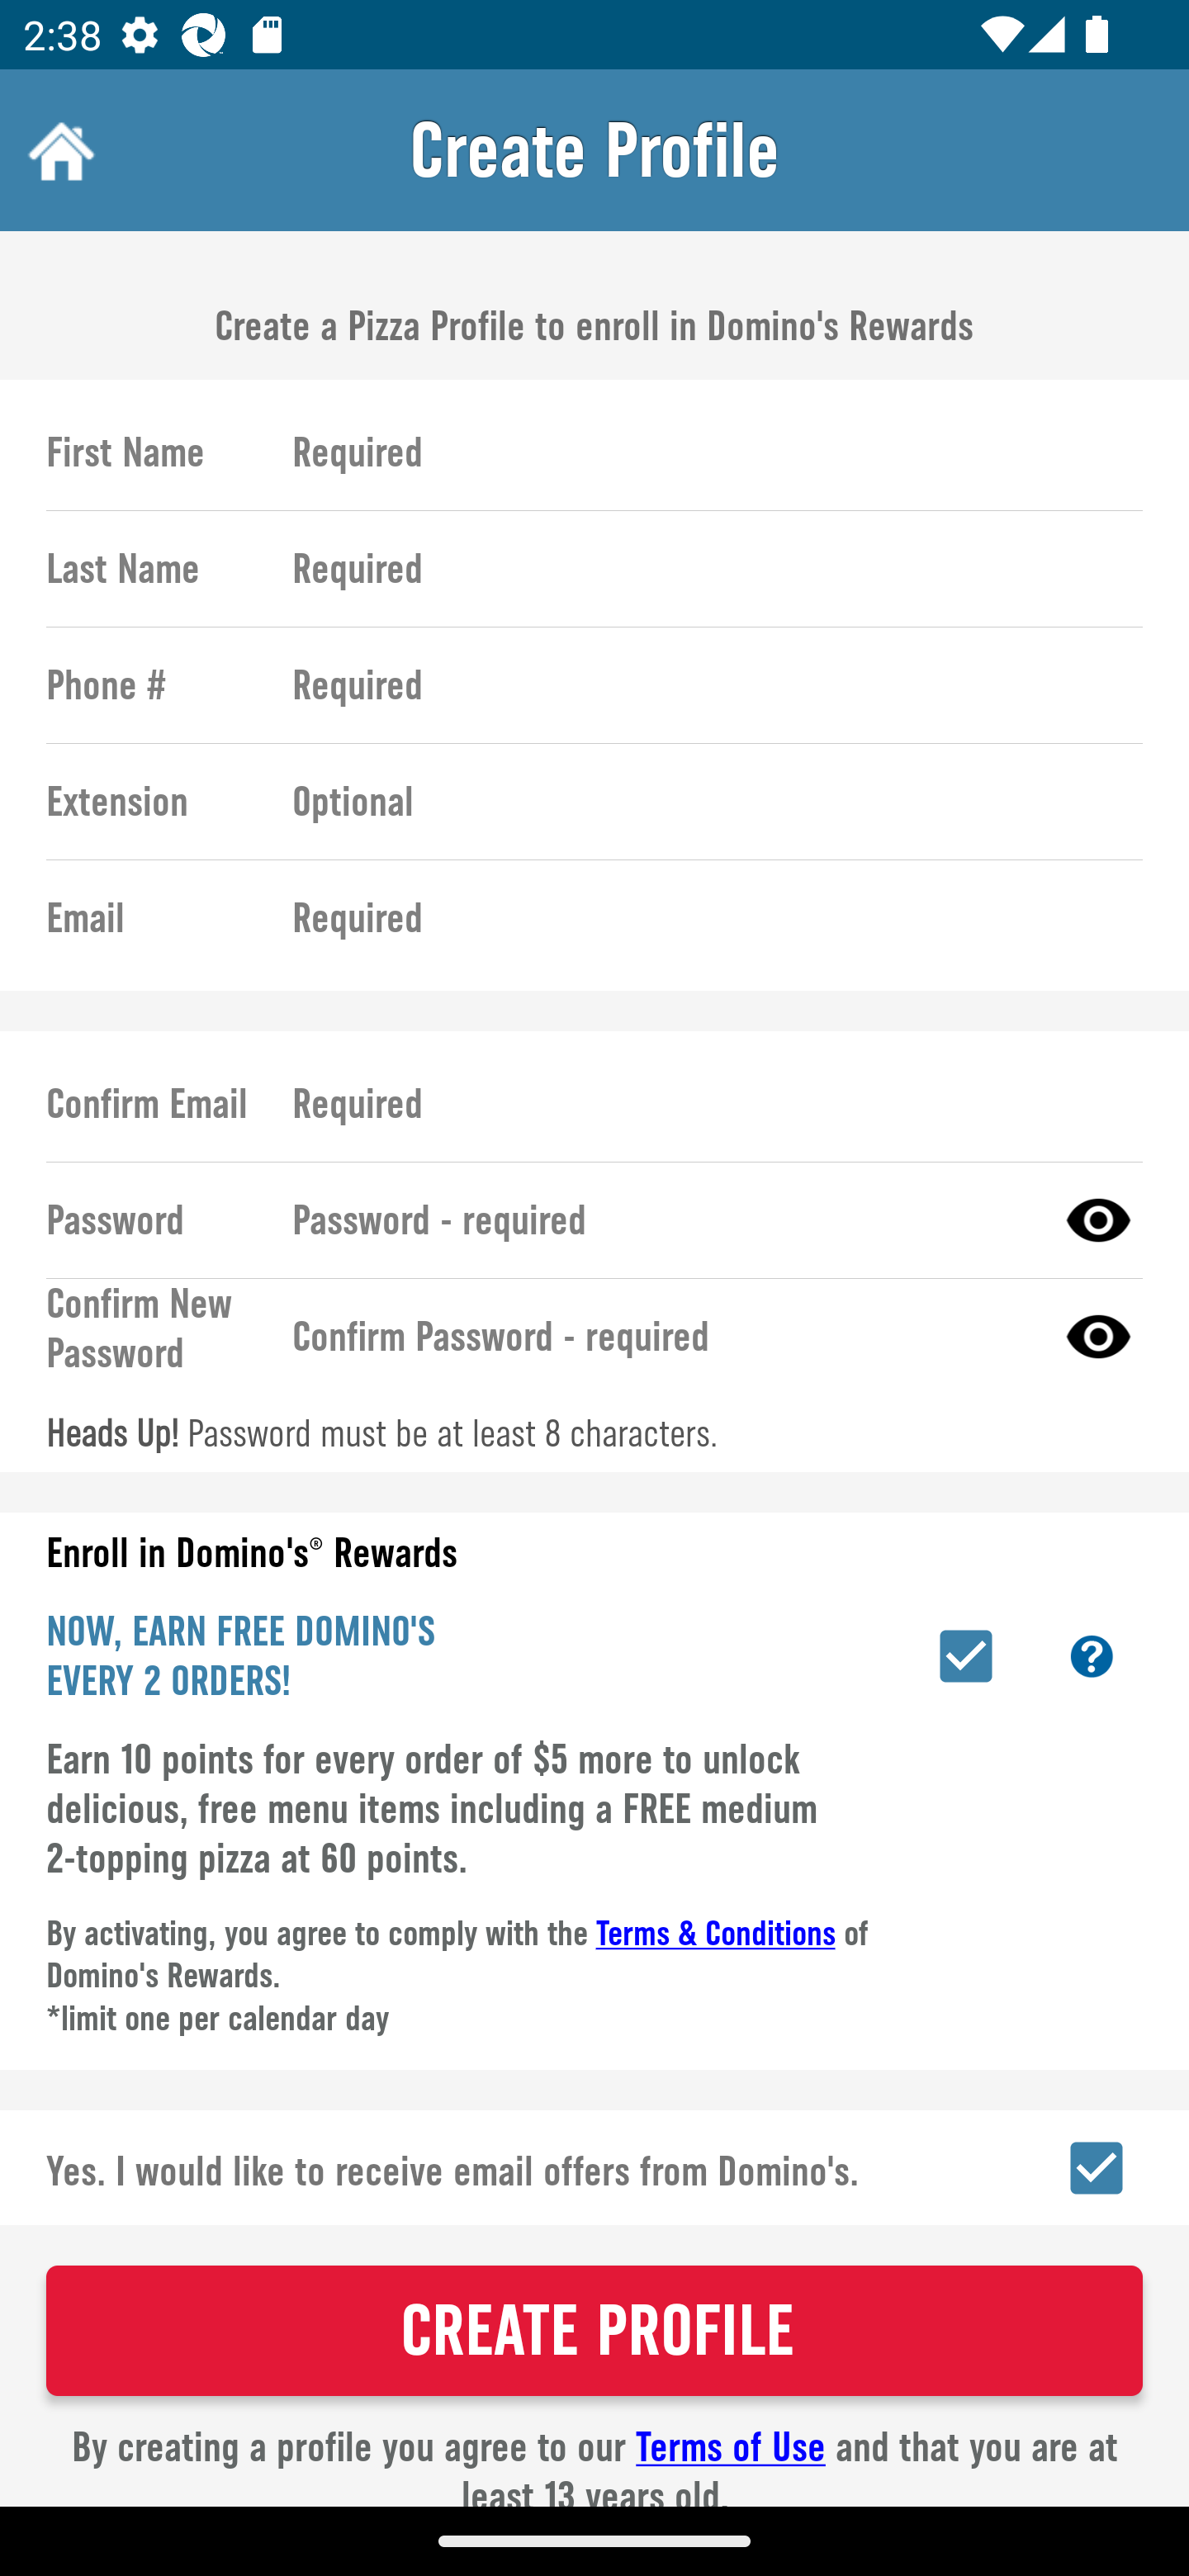  Describe the element at coordinates (703, 1103) in the screenshot. I see `Required Confirm Email Address` at that location.